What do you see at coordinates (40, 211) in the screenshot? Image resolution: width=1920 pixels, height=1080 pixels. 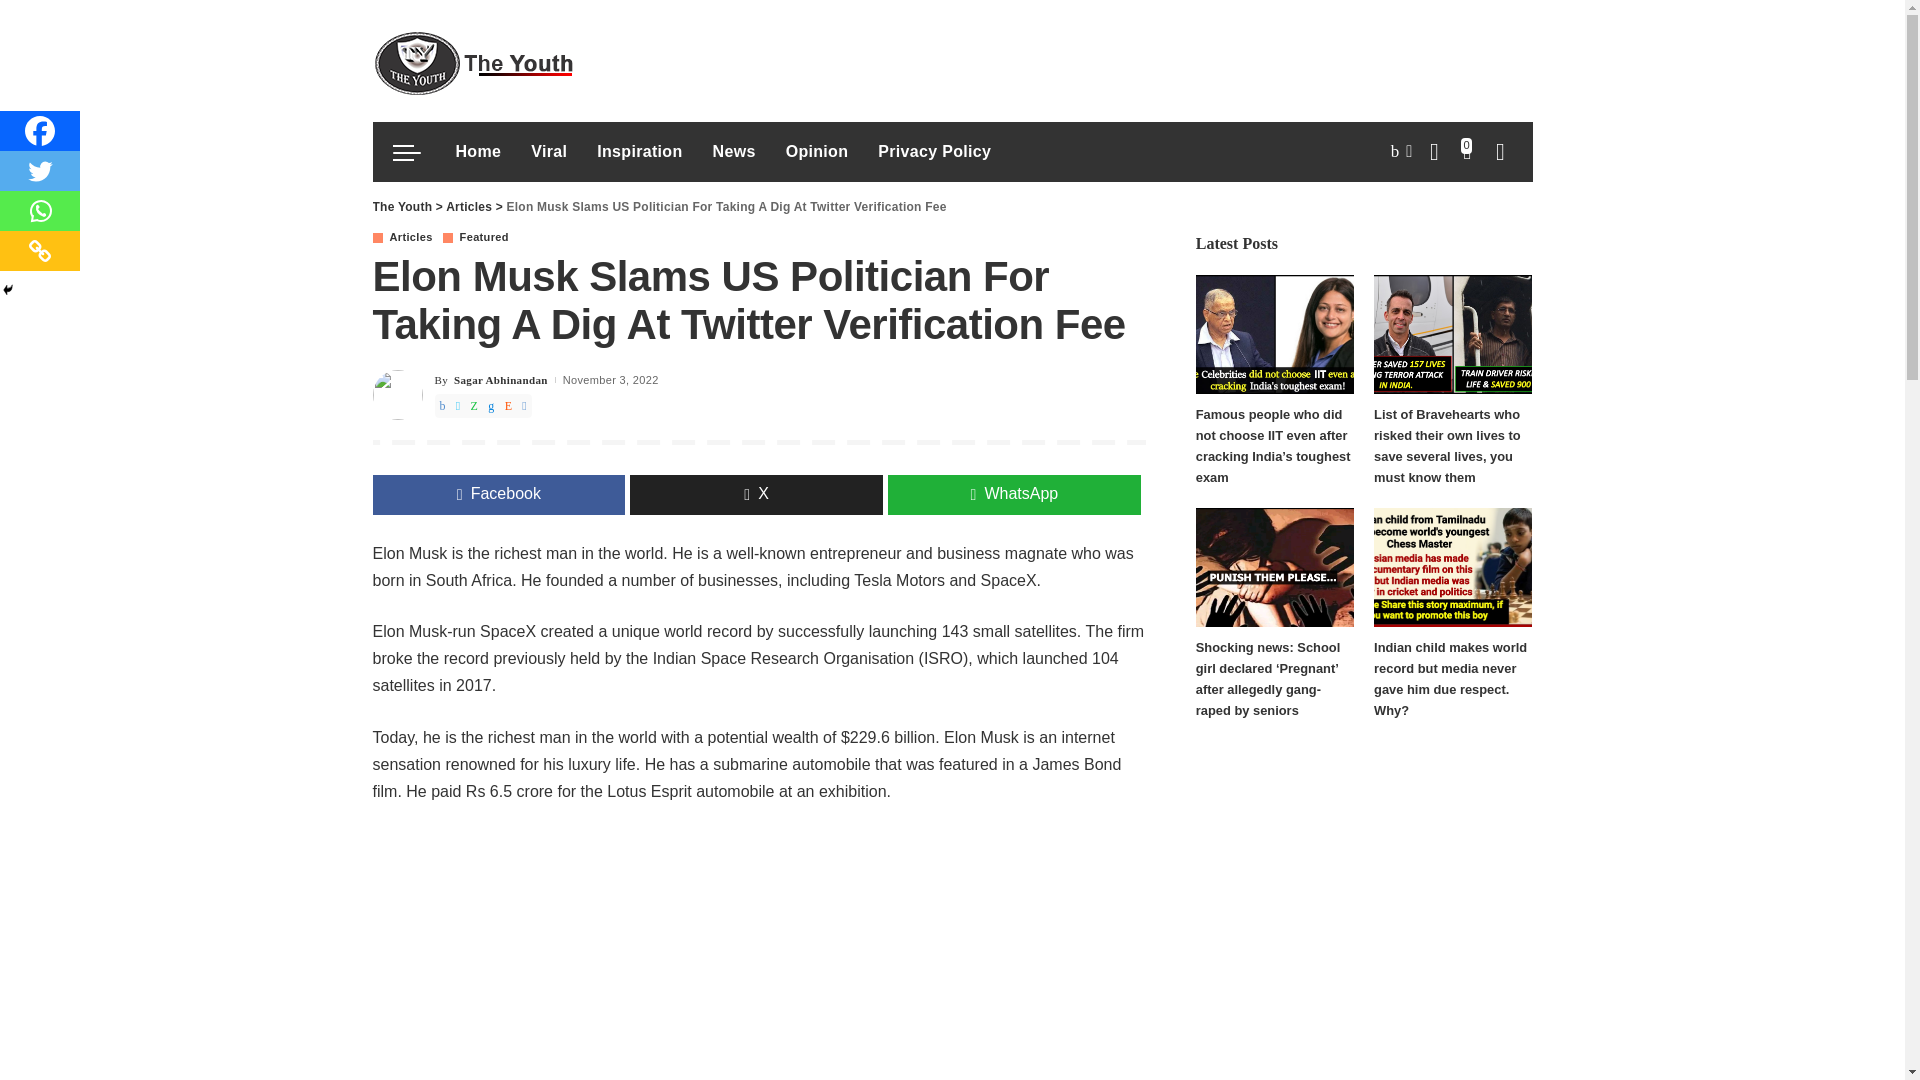 I see `Whatsapp` at bounding box center [40, 211].